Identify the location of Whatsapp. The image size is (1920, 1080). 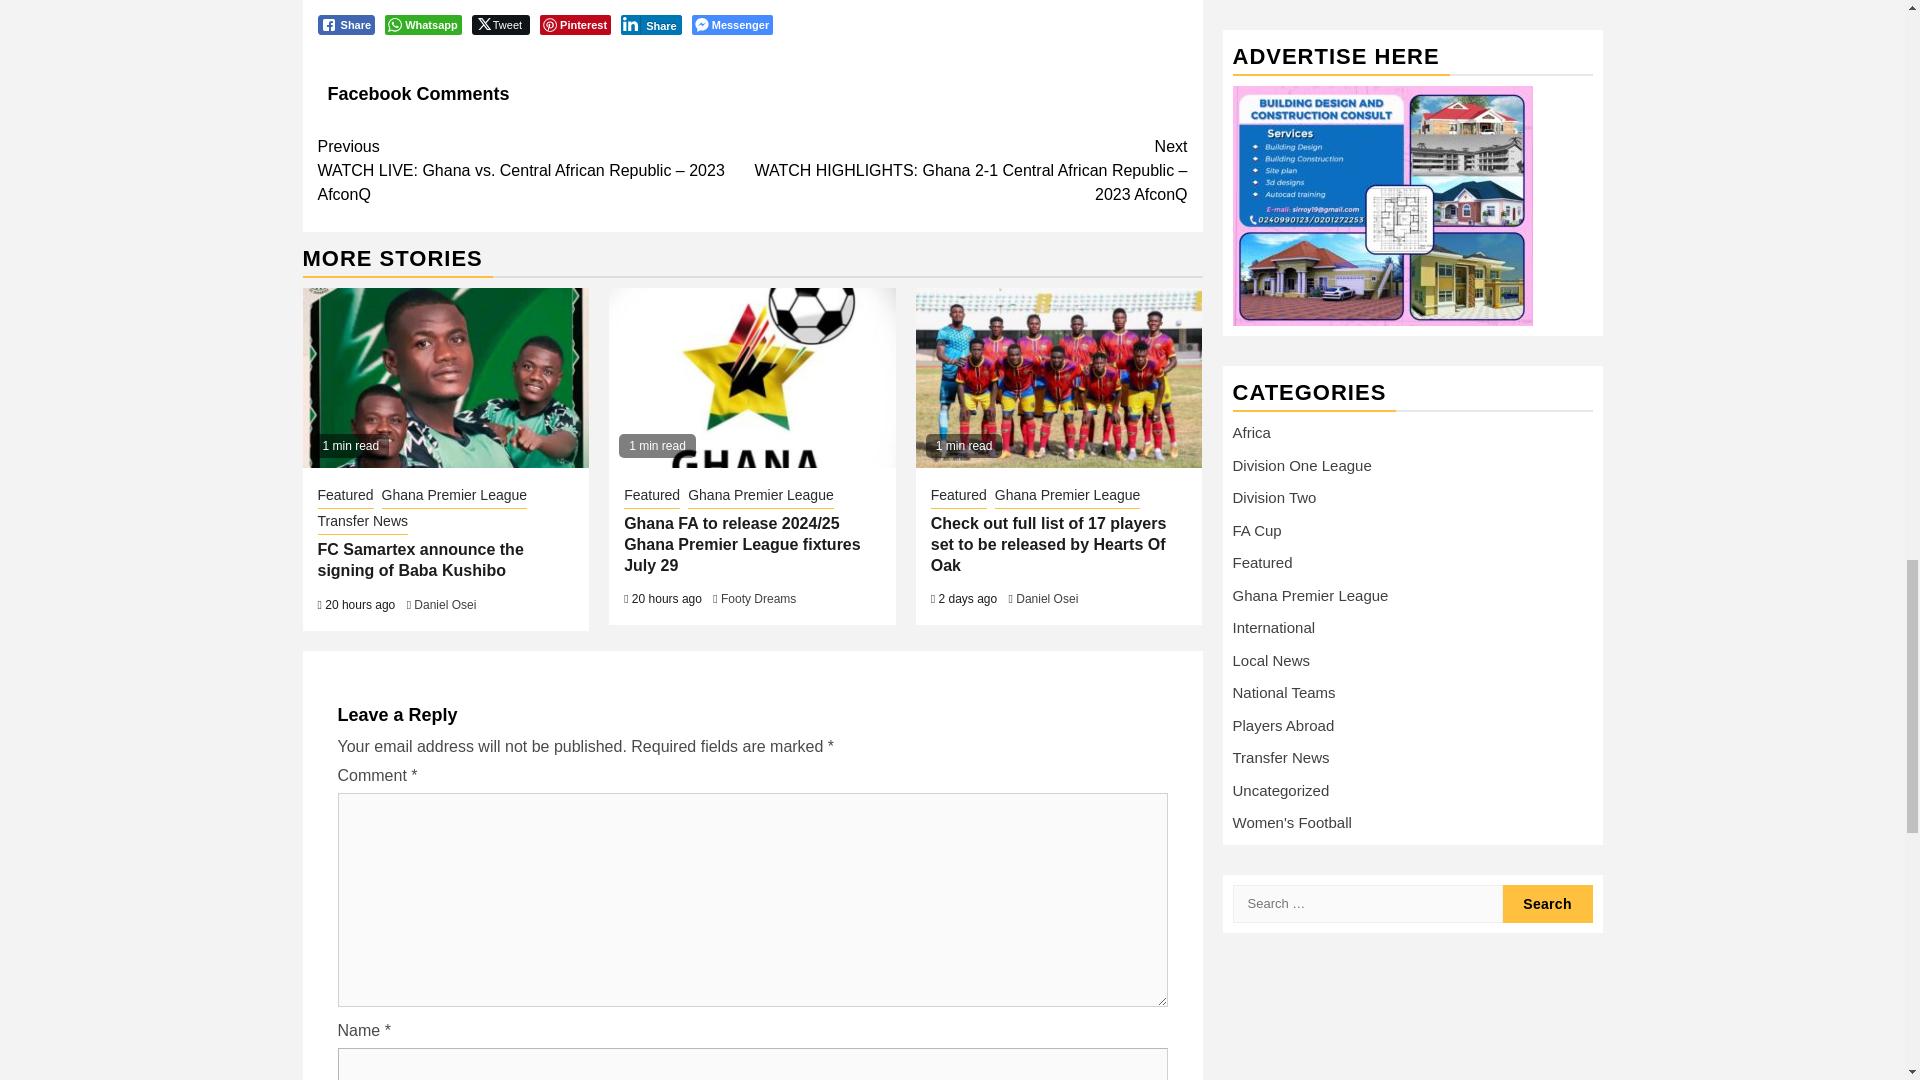
(424, 24).